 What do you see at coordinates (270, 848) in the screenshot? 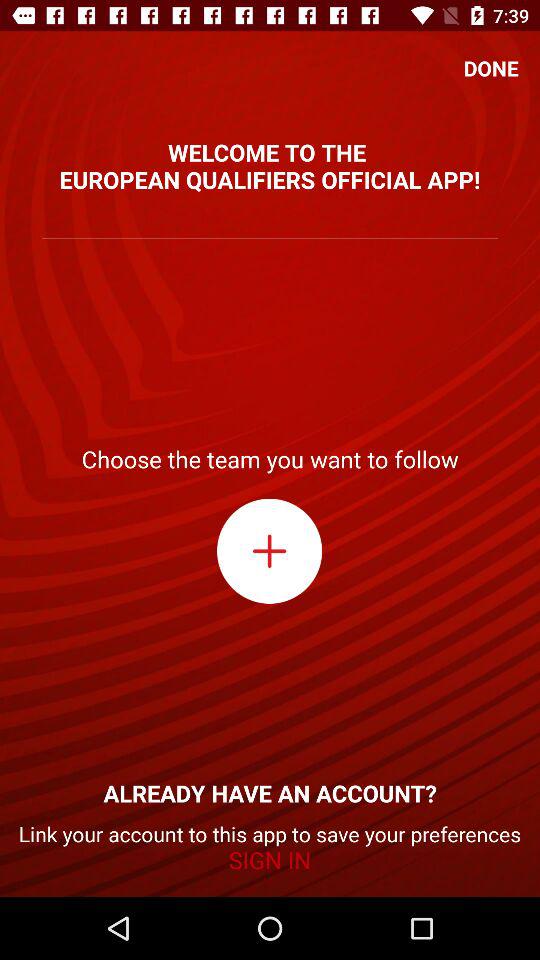
I see `open the link your account icon` at bounding box center [270, 848].